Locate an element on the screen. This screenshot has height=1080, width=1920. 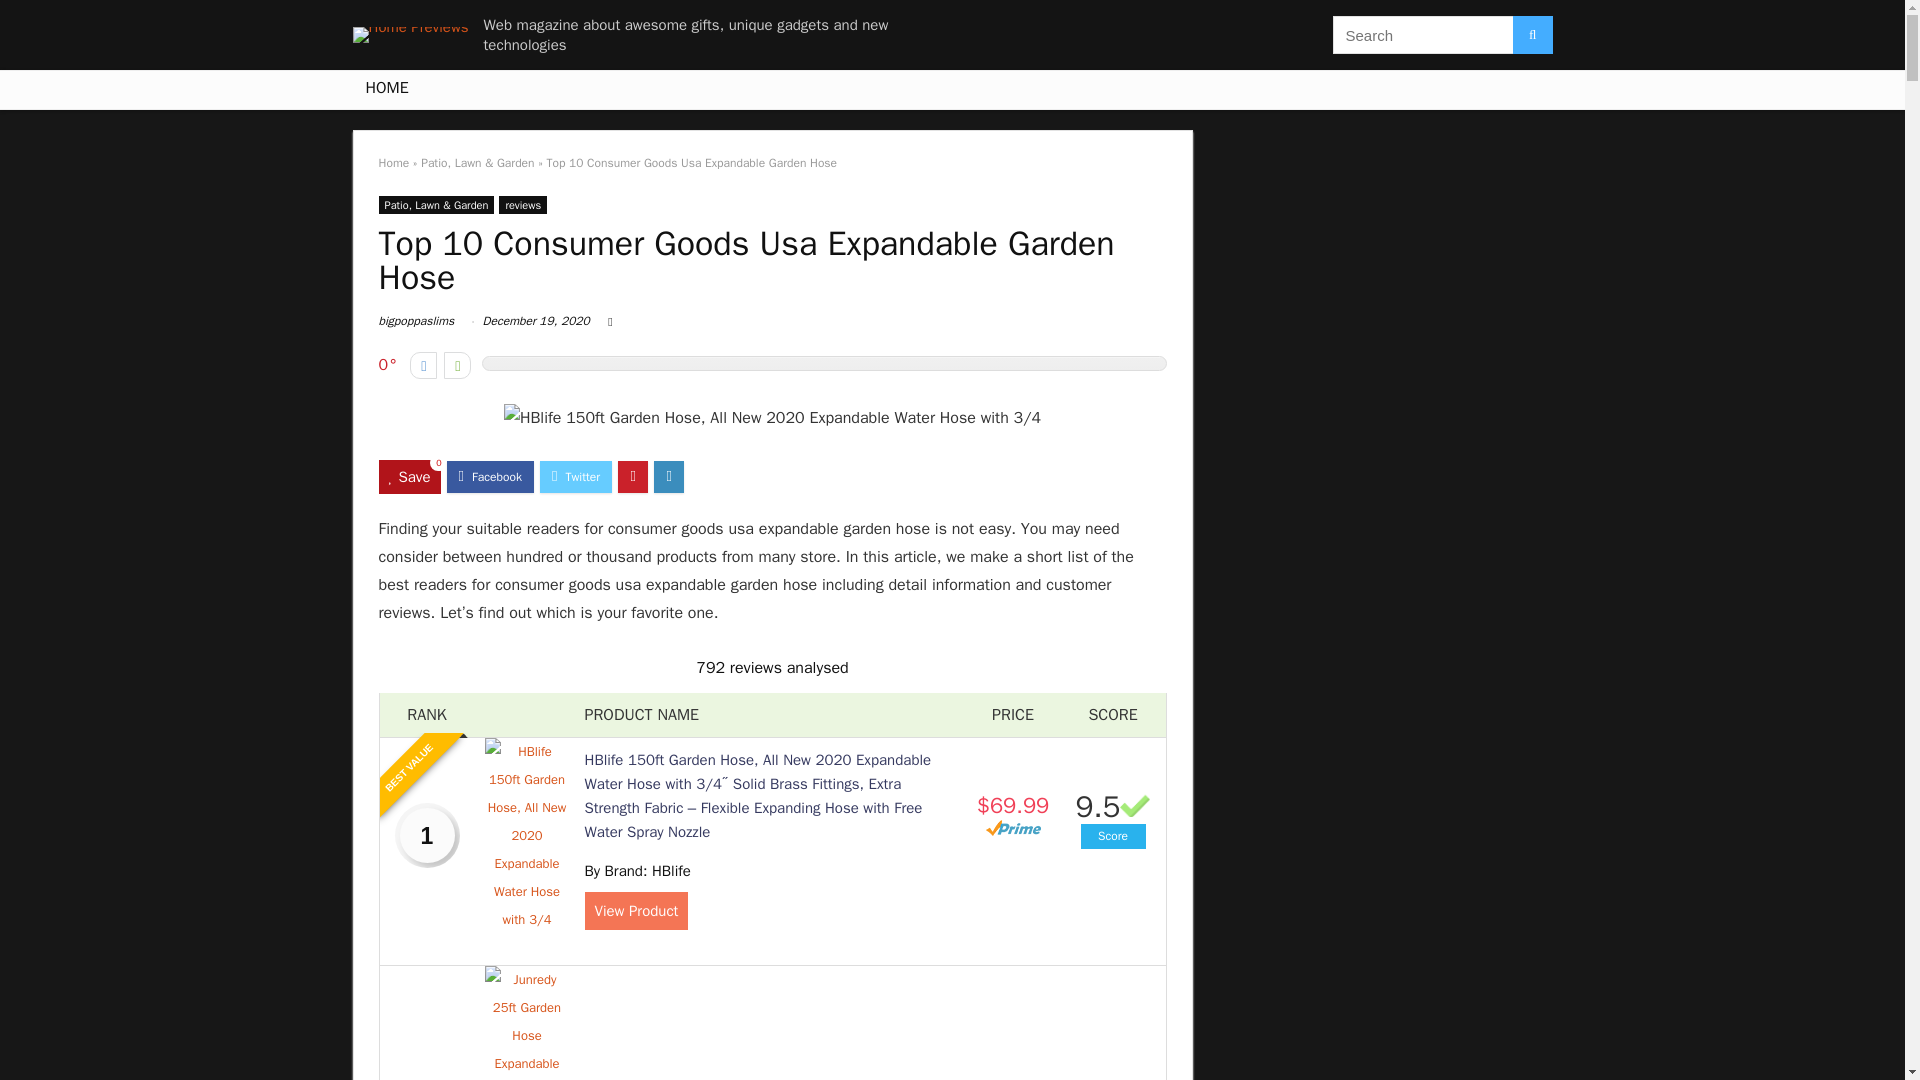
bigpoppaslims is located at coordinates (416, 321).